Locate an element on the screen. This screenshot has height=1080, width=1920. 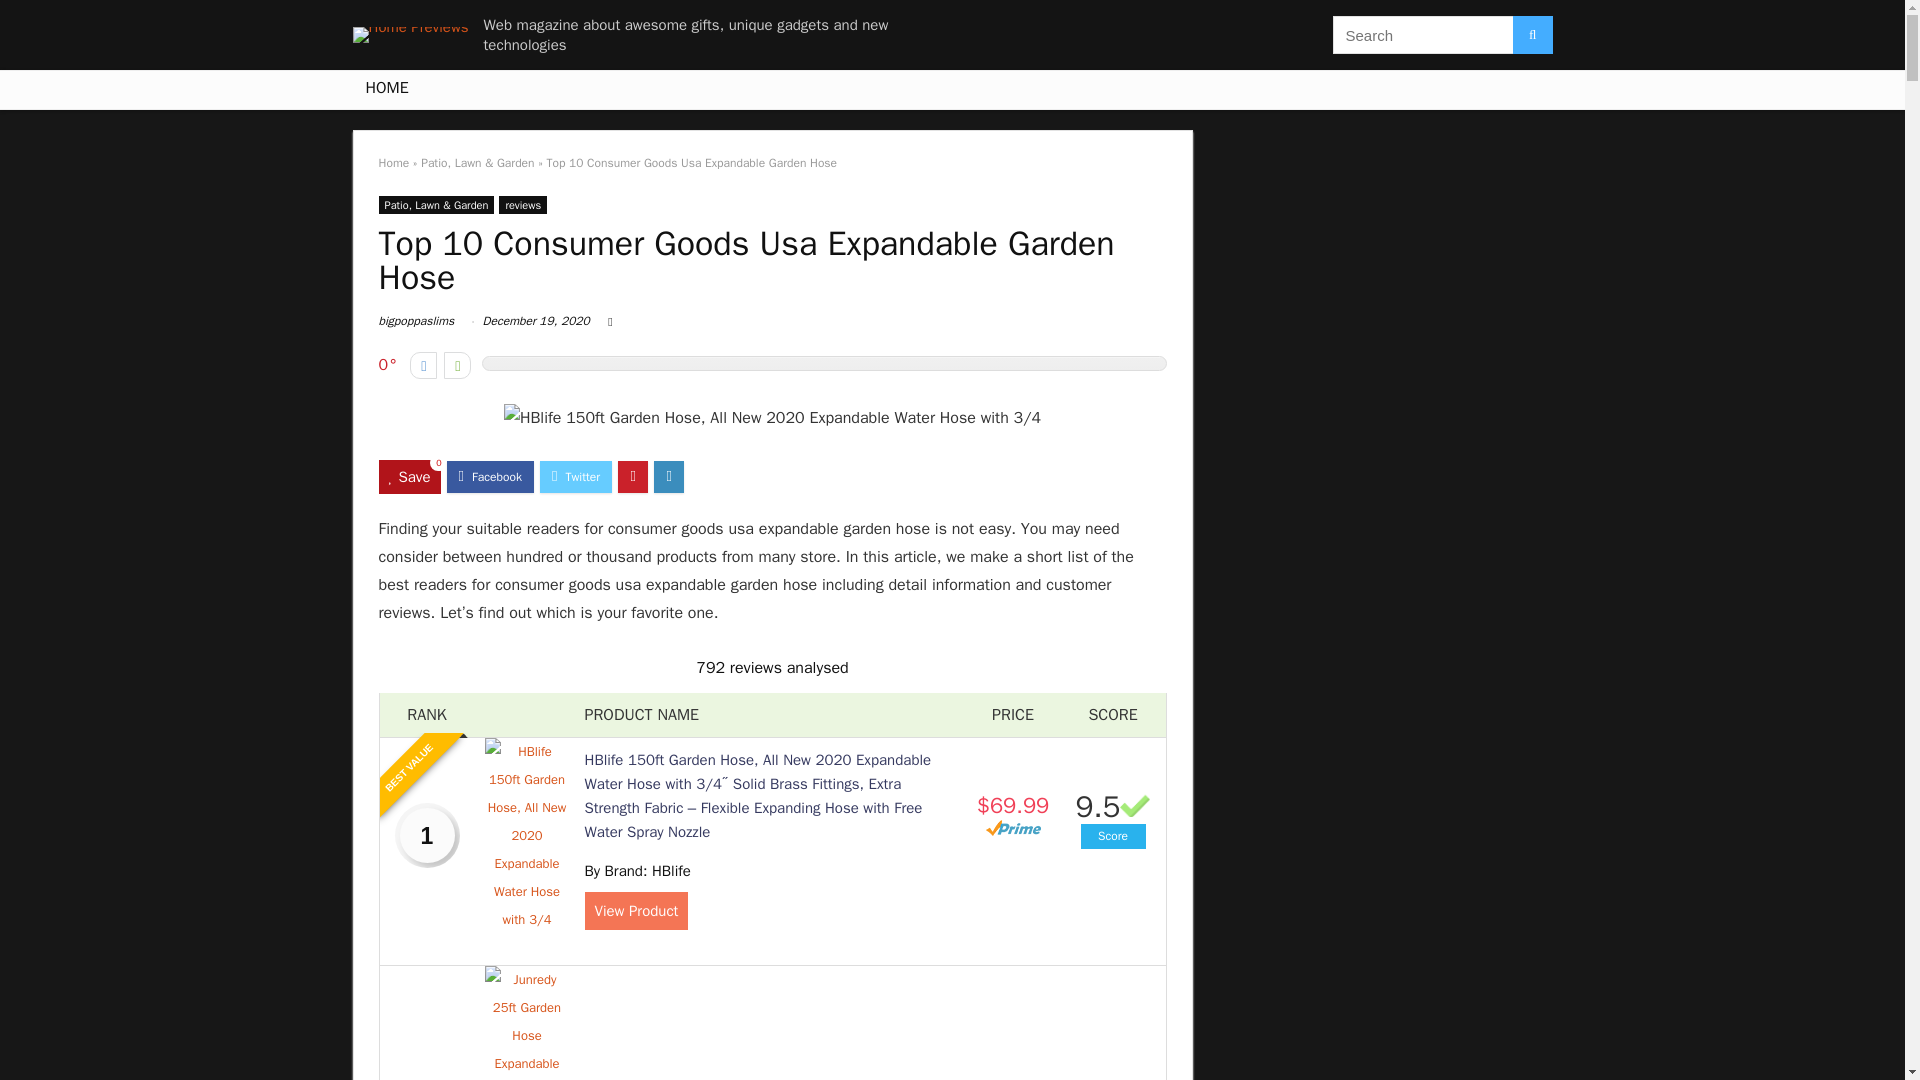
bigpoppaslims is located at coordinates (416, 321).